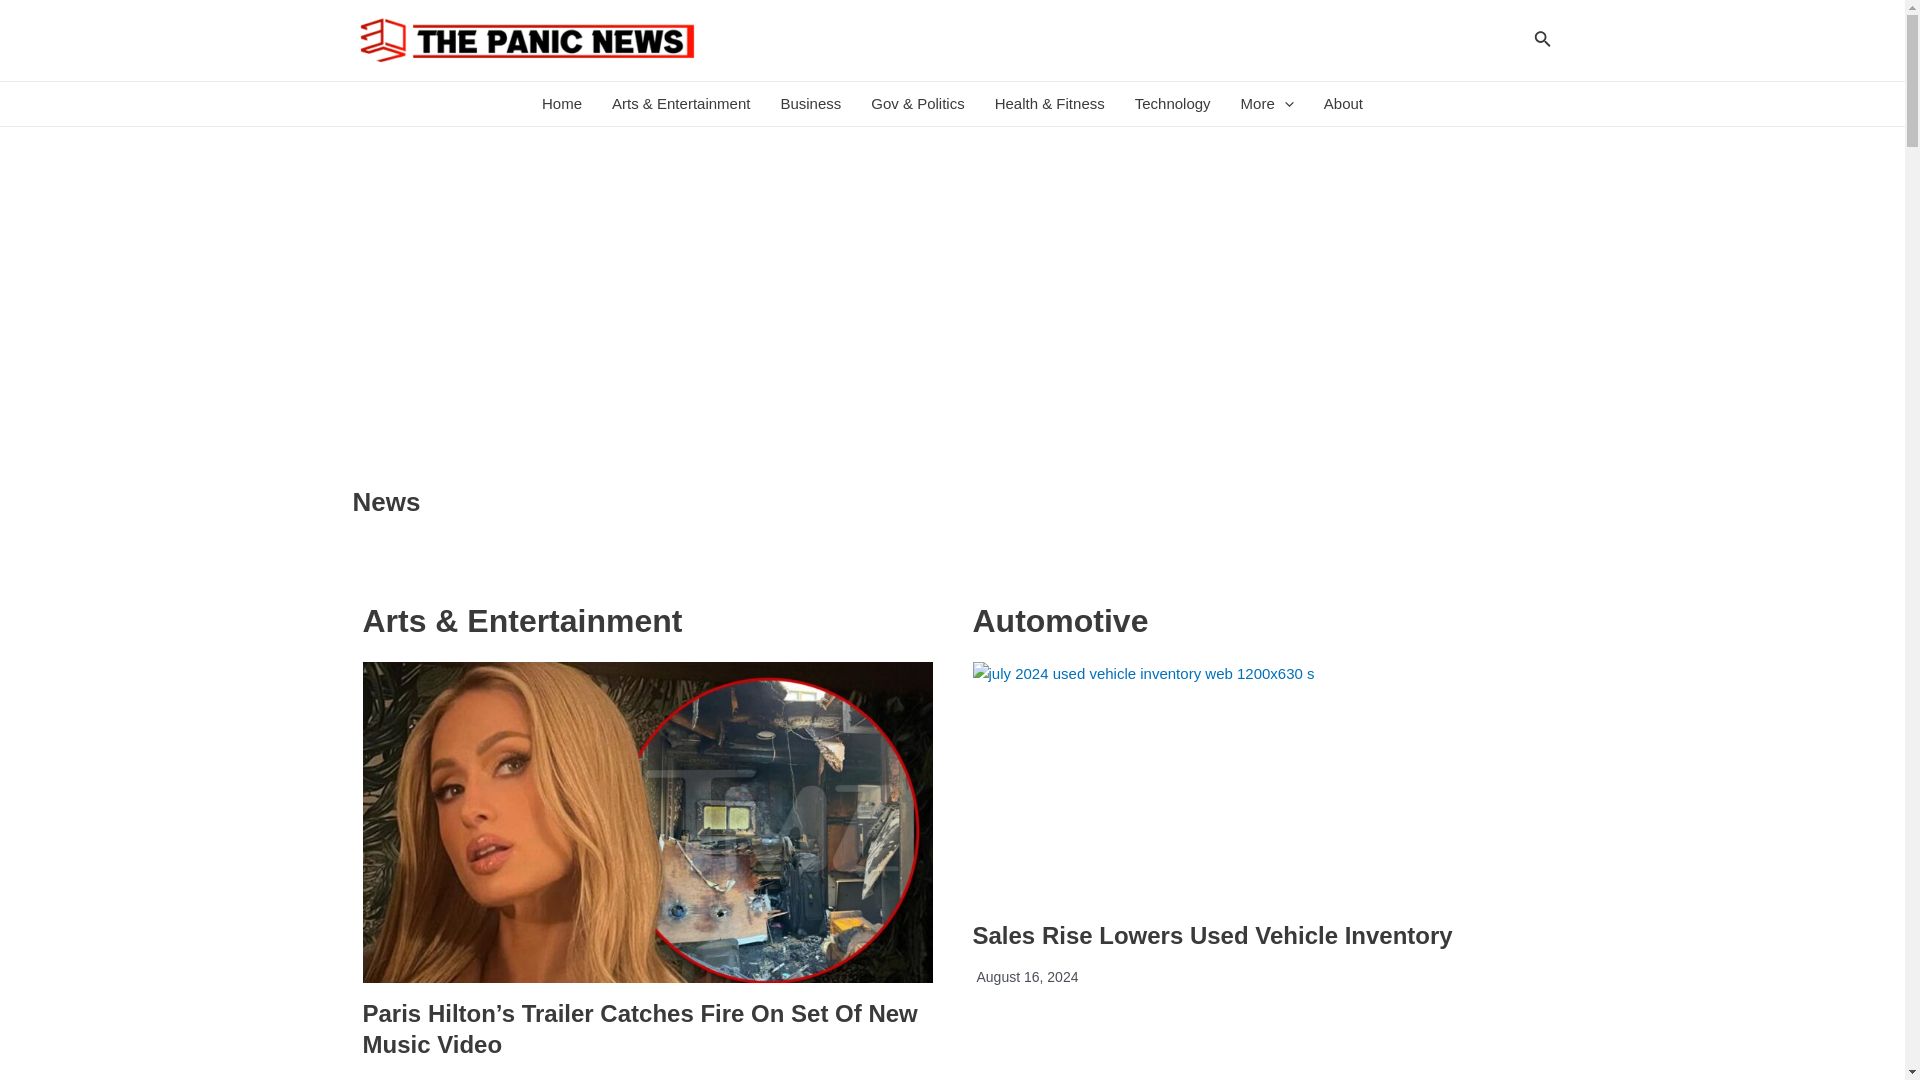  I want to click on More, so click(1268, 104).